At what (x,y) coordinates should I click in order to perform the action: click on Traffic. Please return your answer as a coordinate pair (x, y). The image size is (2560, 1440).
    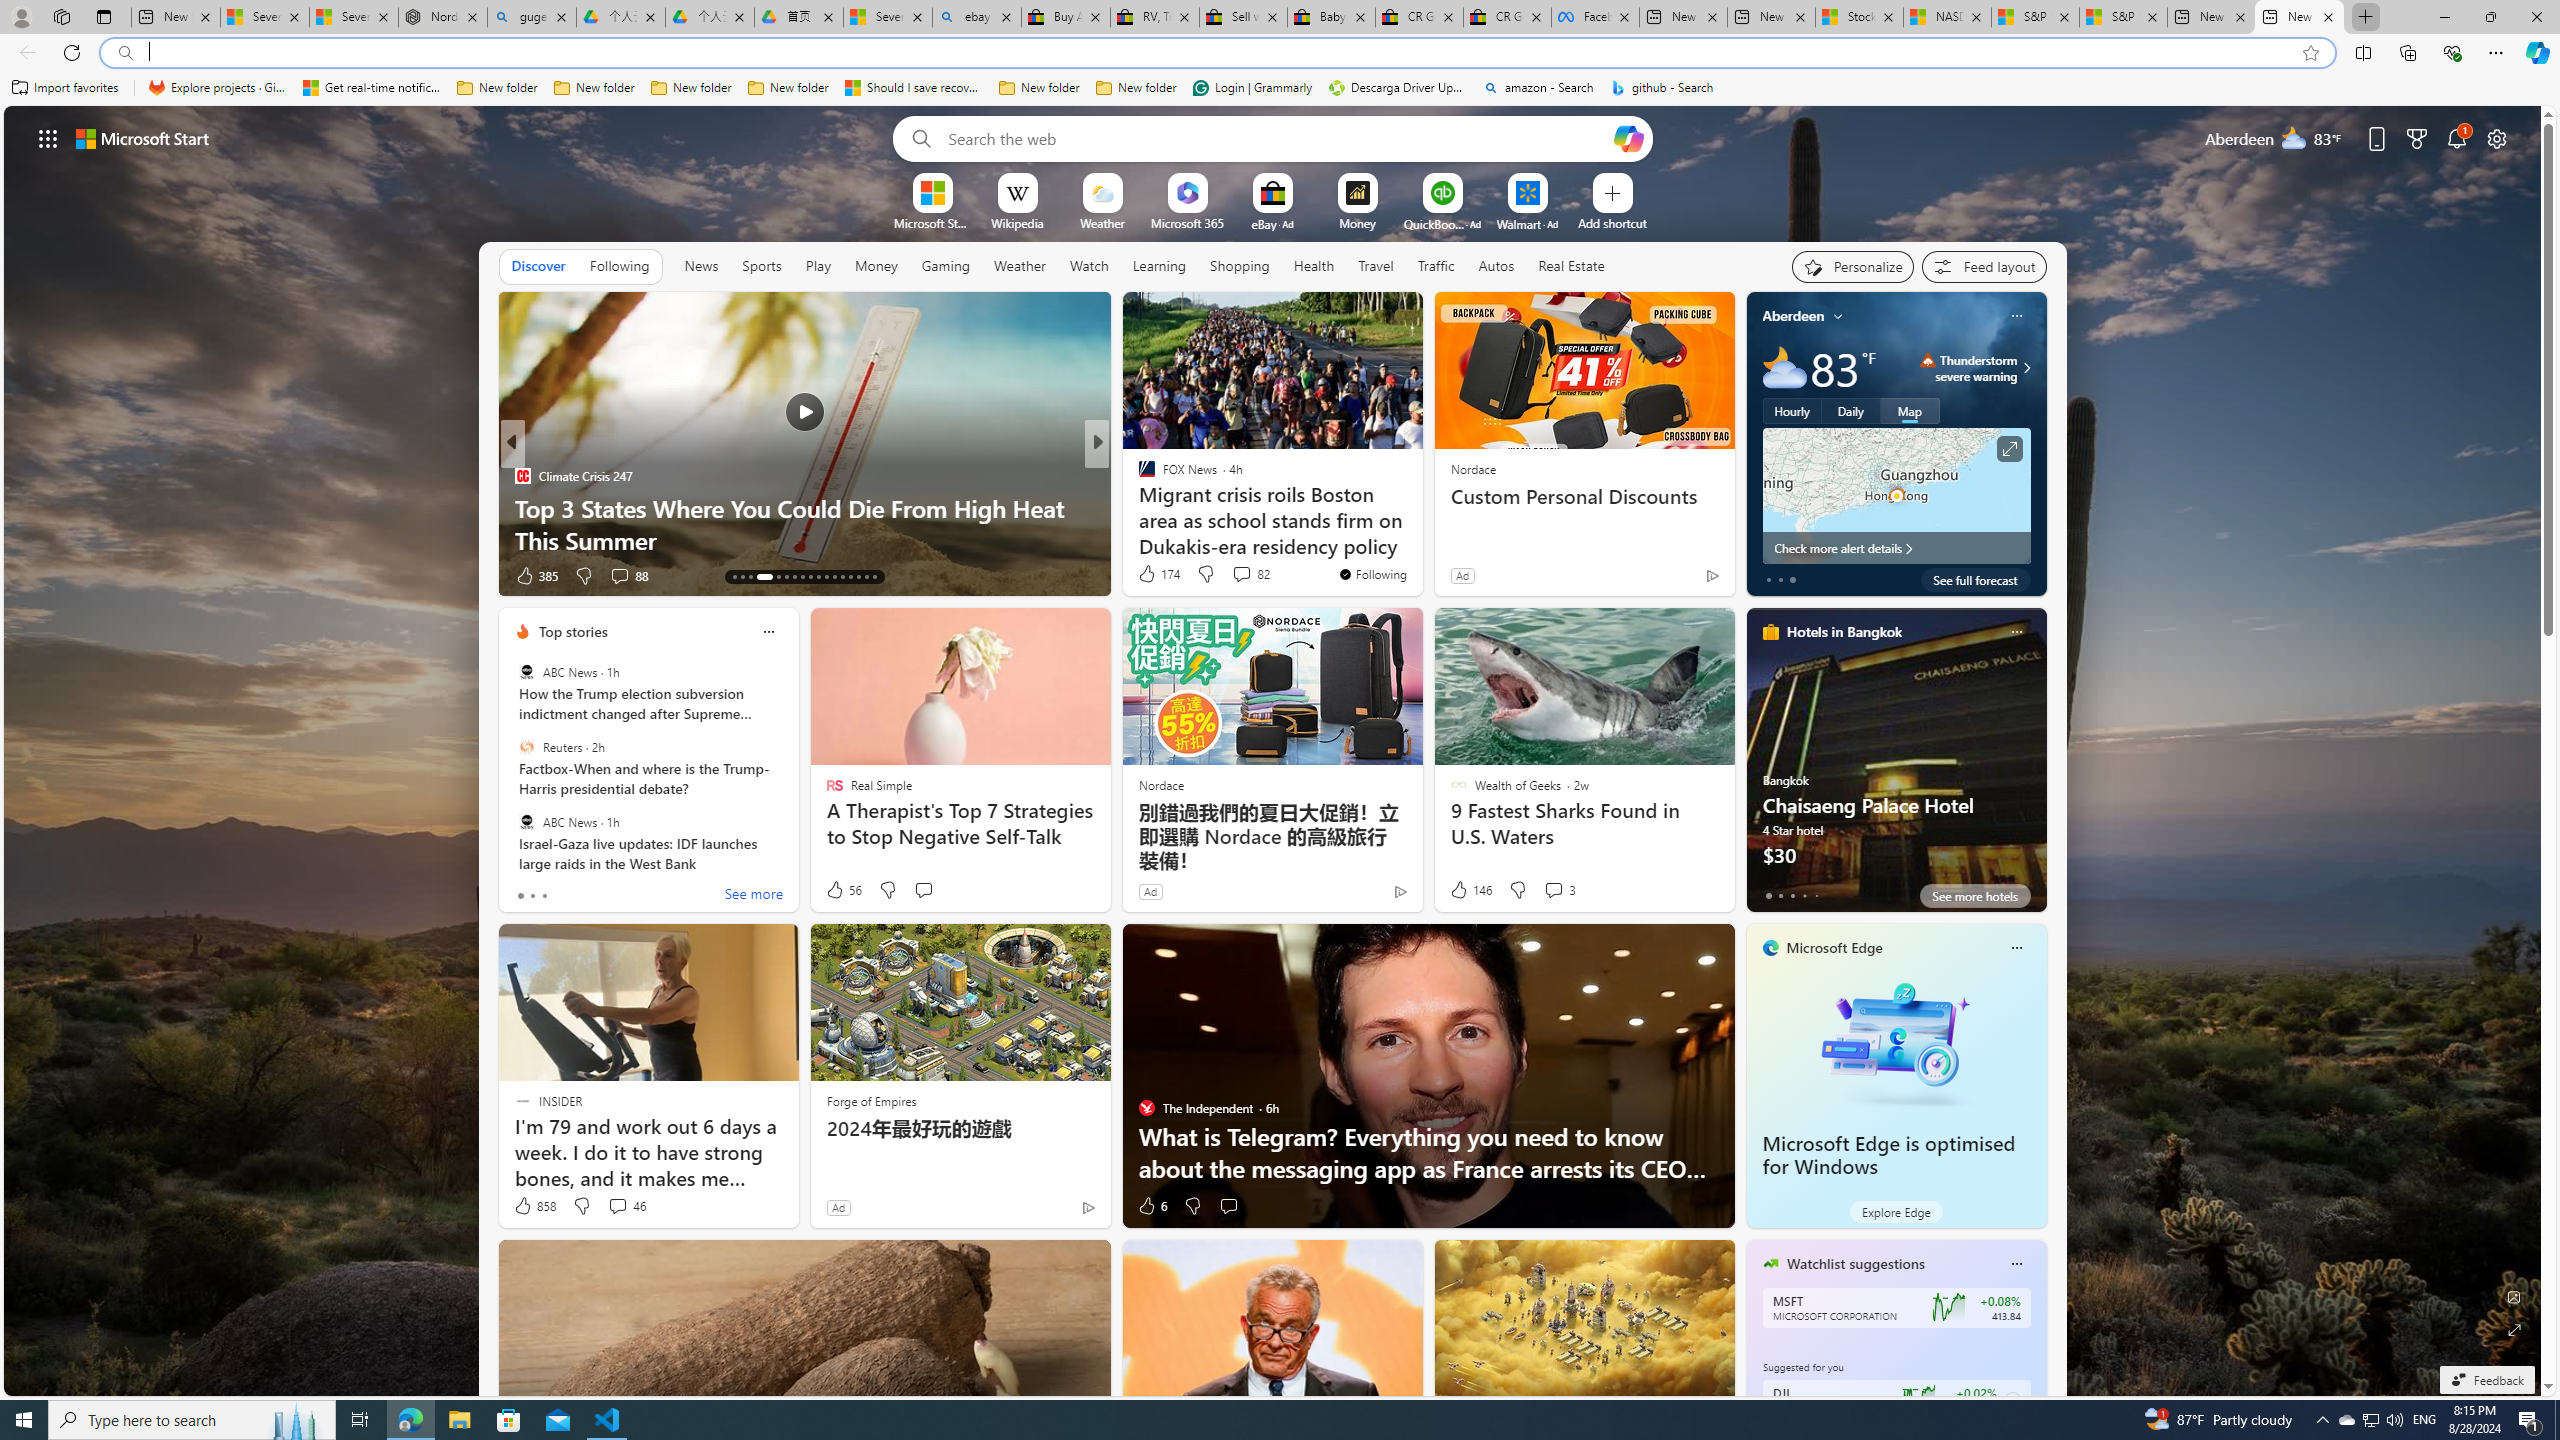
    Looking at the image, I should click on (1436, 266).